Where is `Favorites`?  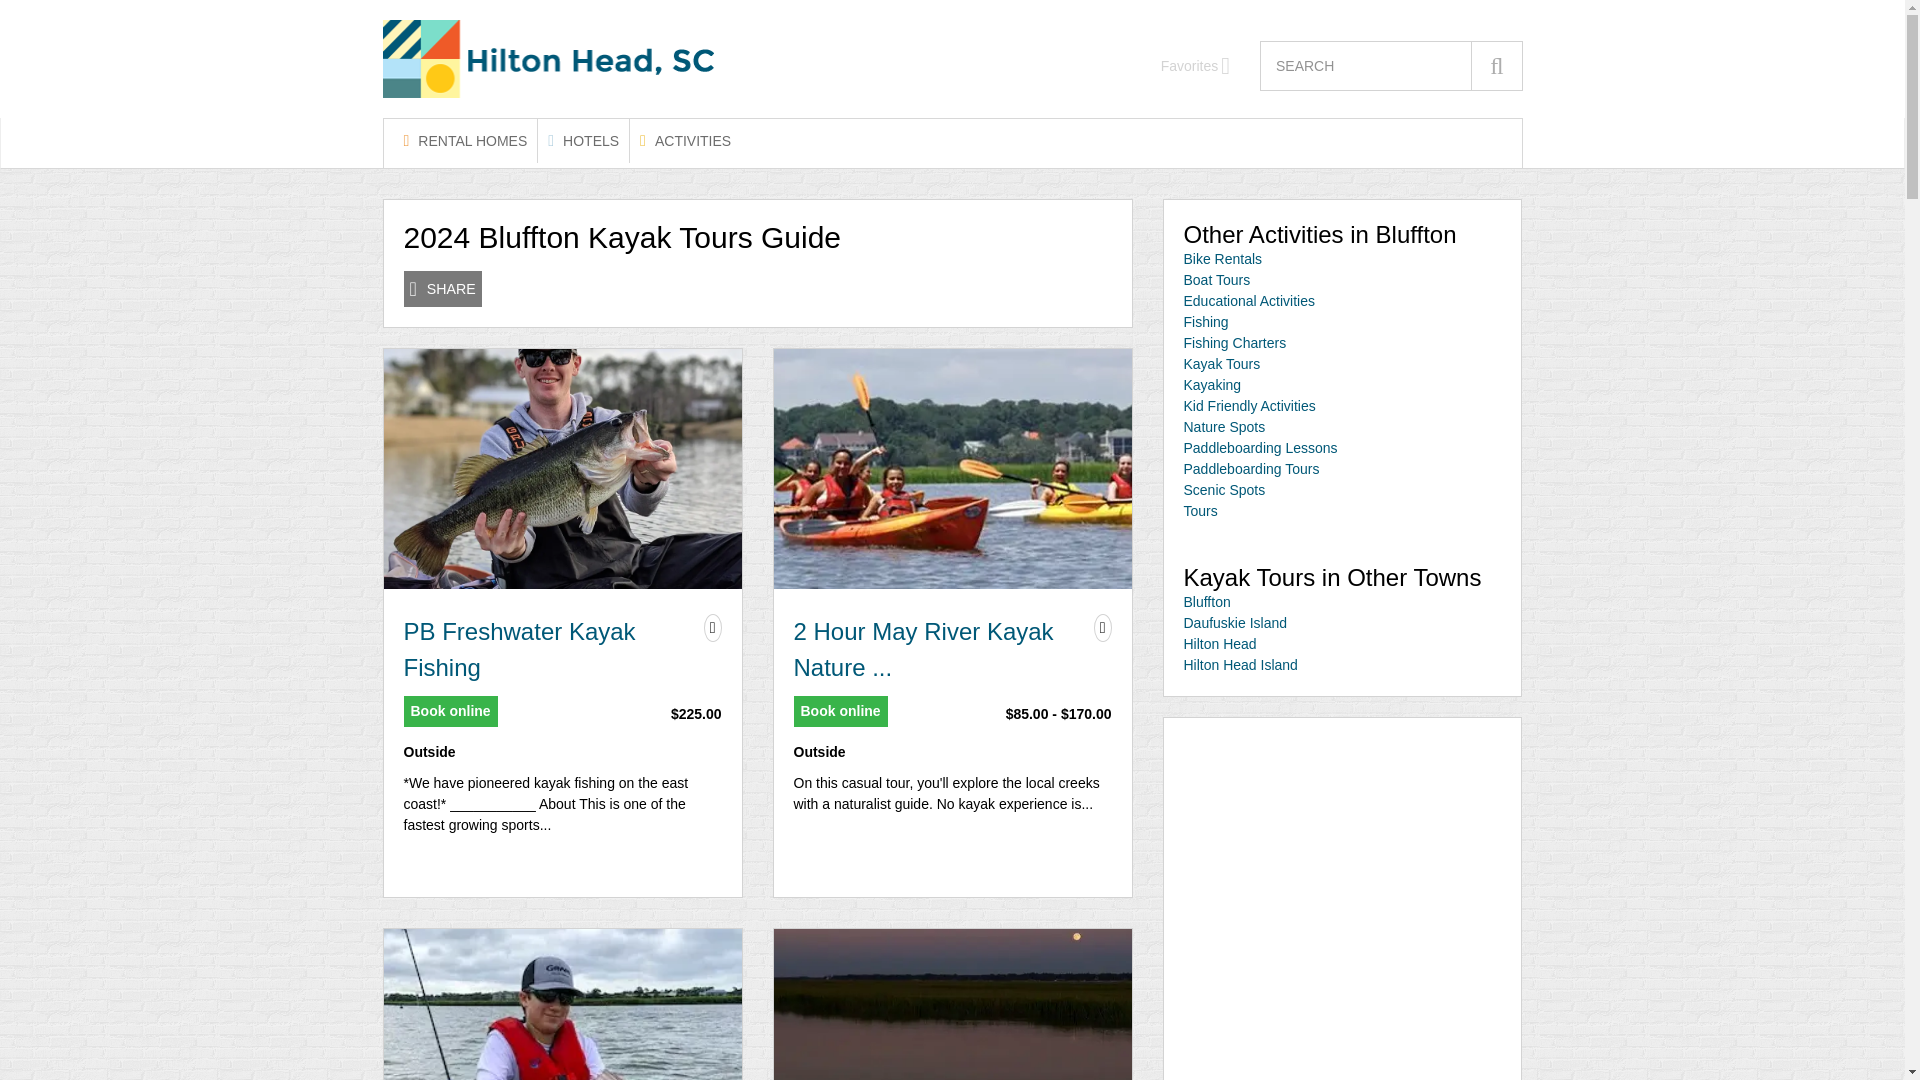 Favorites is located at coordinates (1196, 66).